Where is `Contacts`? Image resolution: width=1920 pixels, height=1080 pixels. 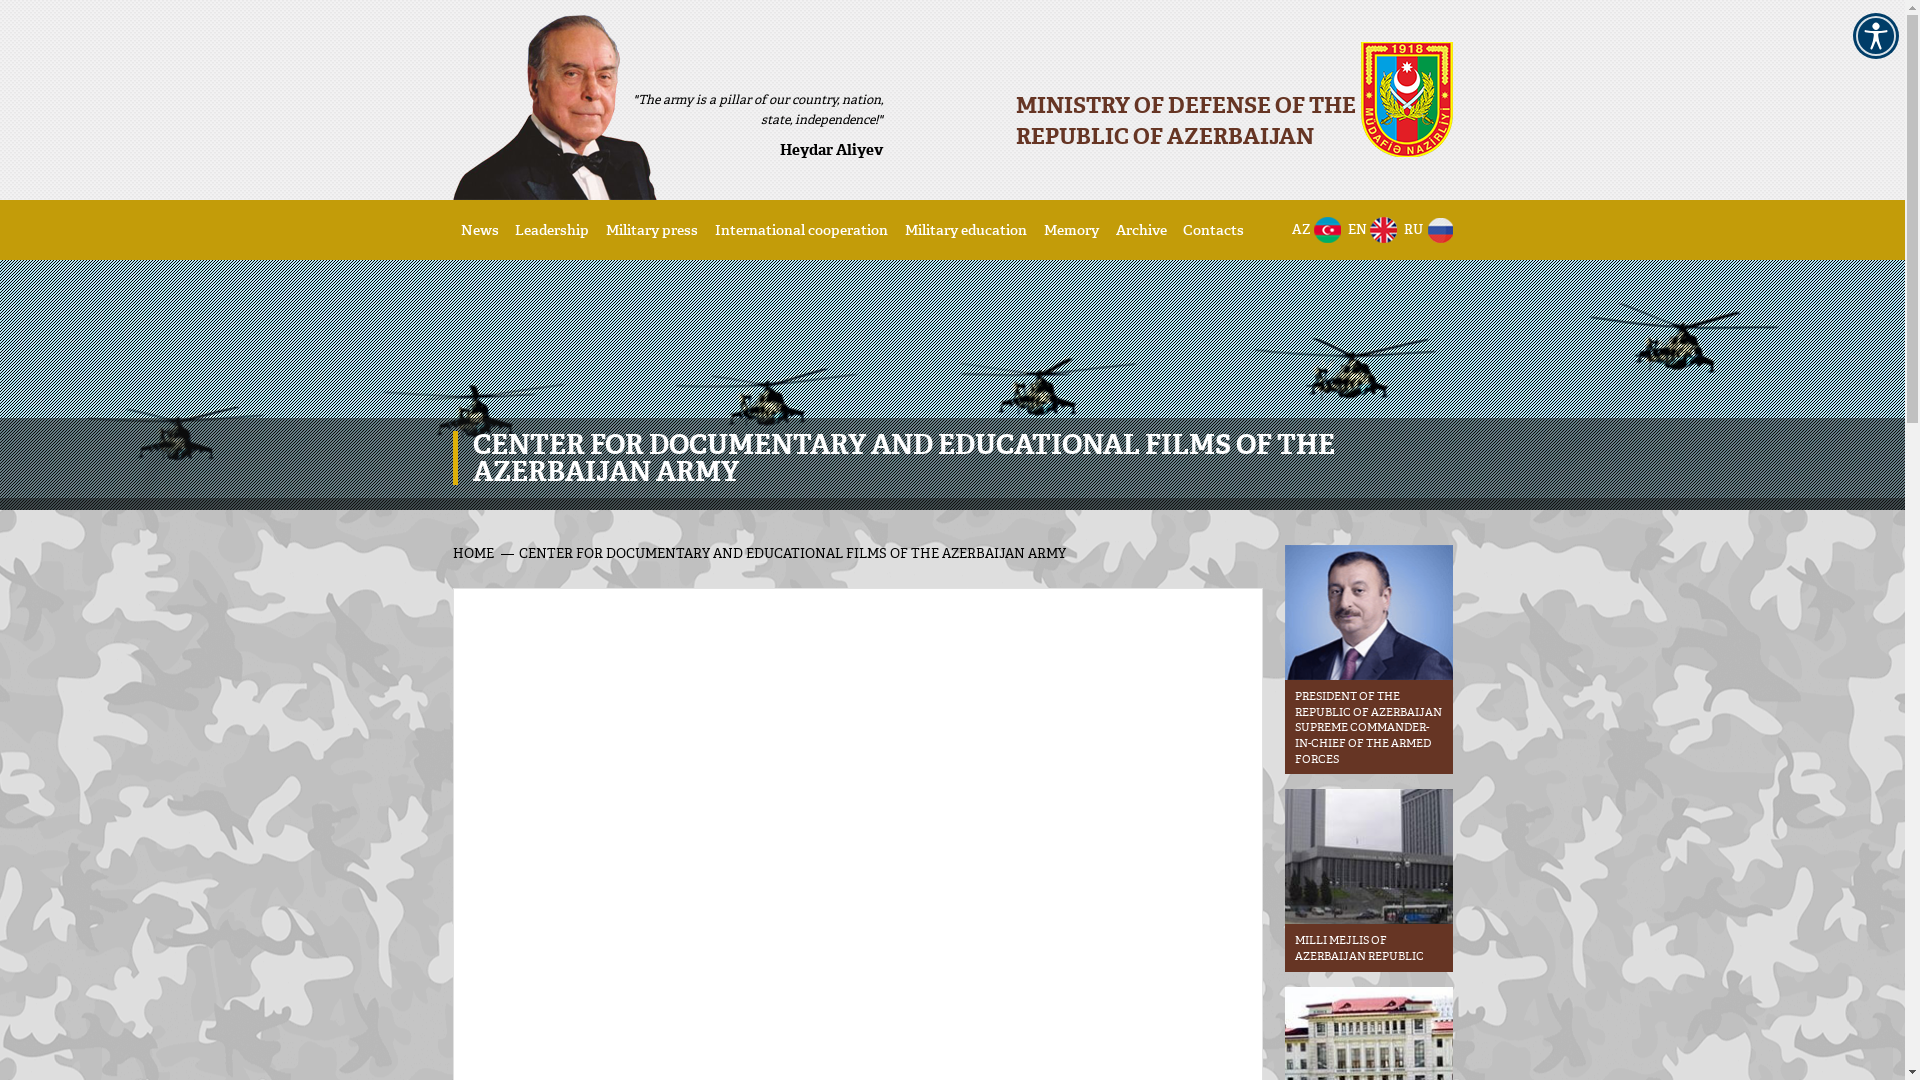 Contacts is located at coordinates (1214, 230).